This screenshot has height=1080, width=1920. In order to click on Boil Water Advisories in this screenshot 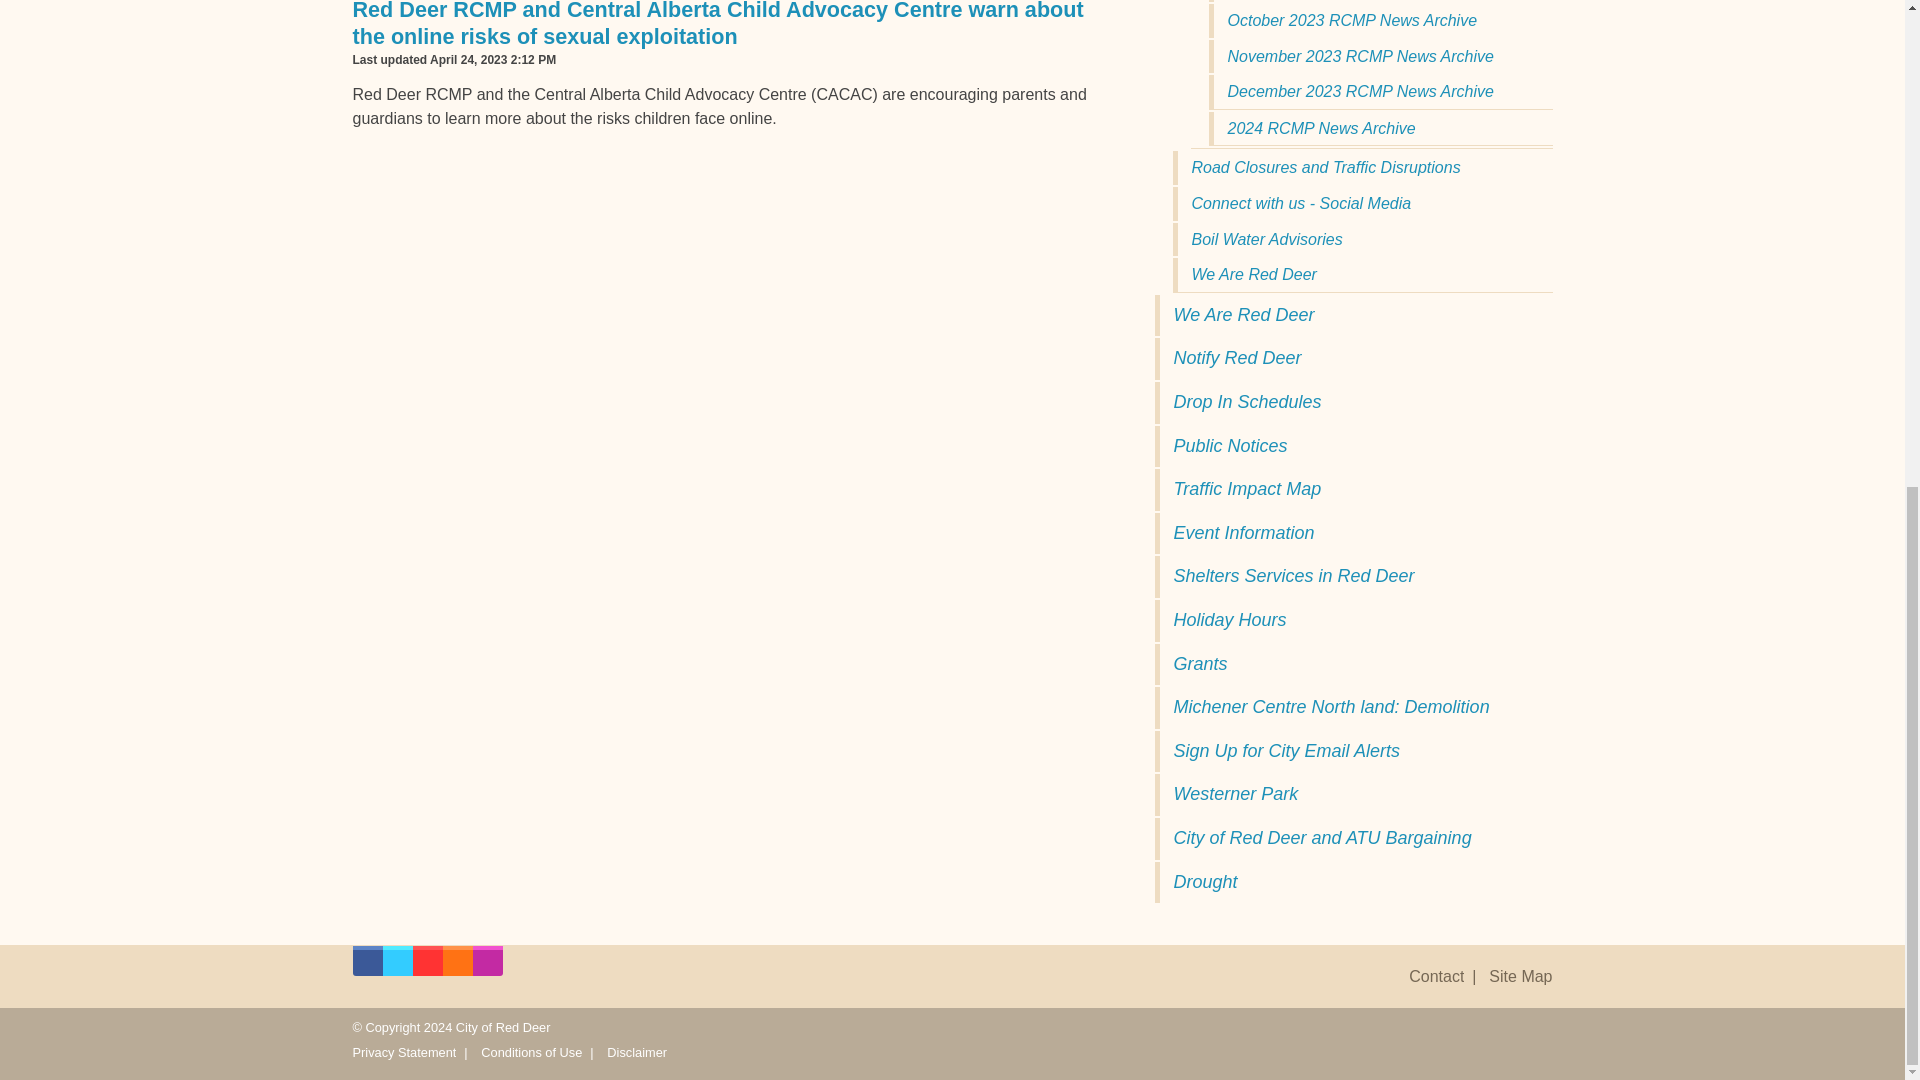, I will do `click(1361, 240)`.